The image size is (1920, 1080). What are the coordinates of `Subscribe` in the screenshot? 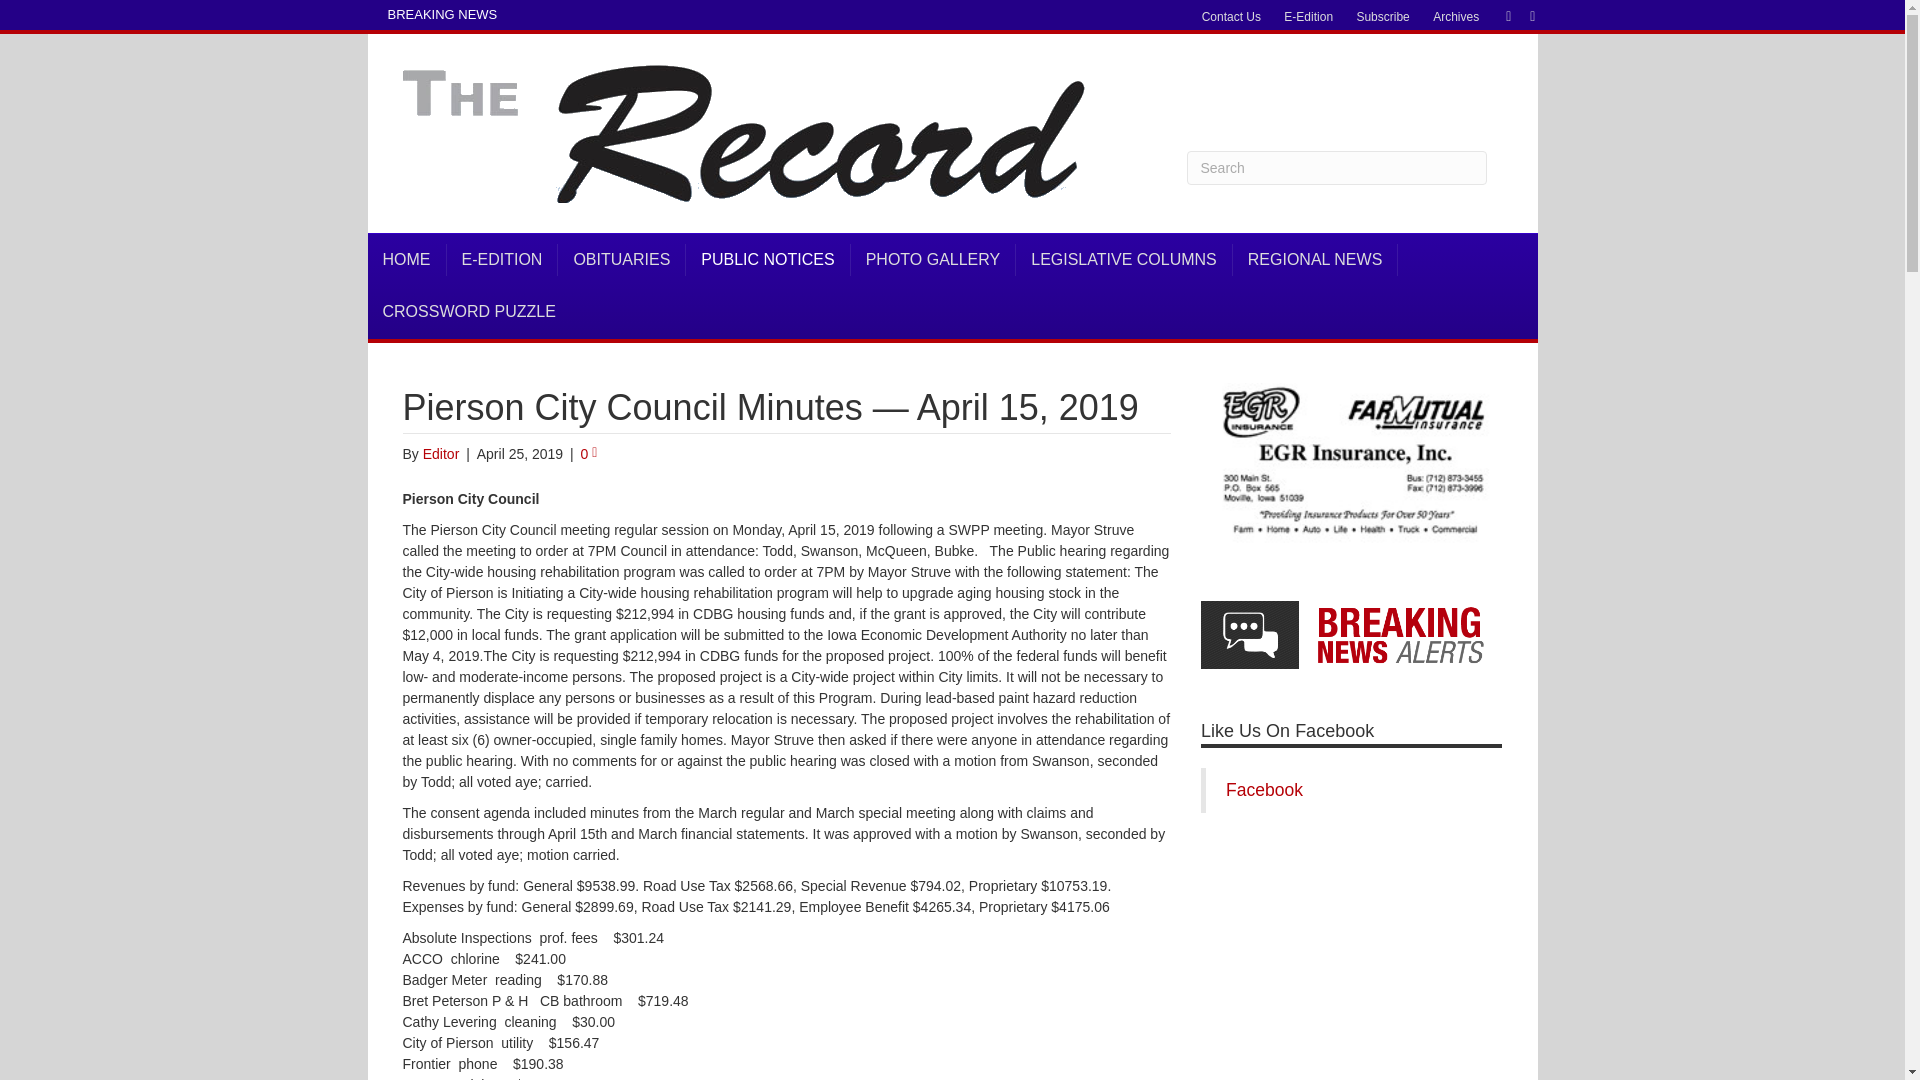 It's located at (1382, 17).